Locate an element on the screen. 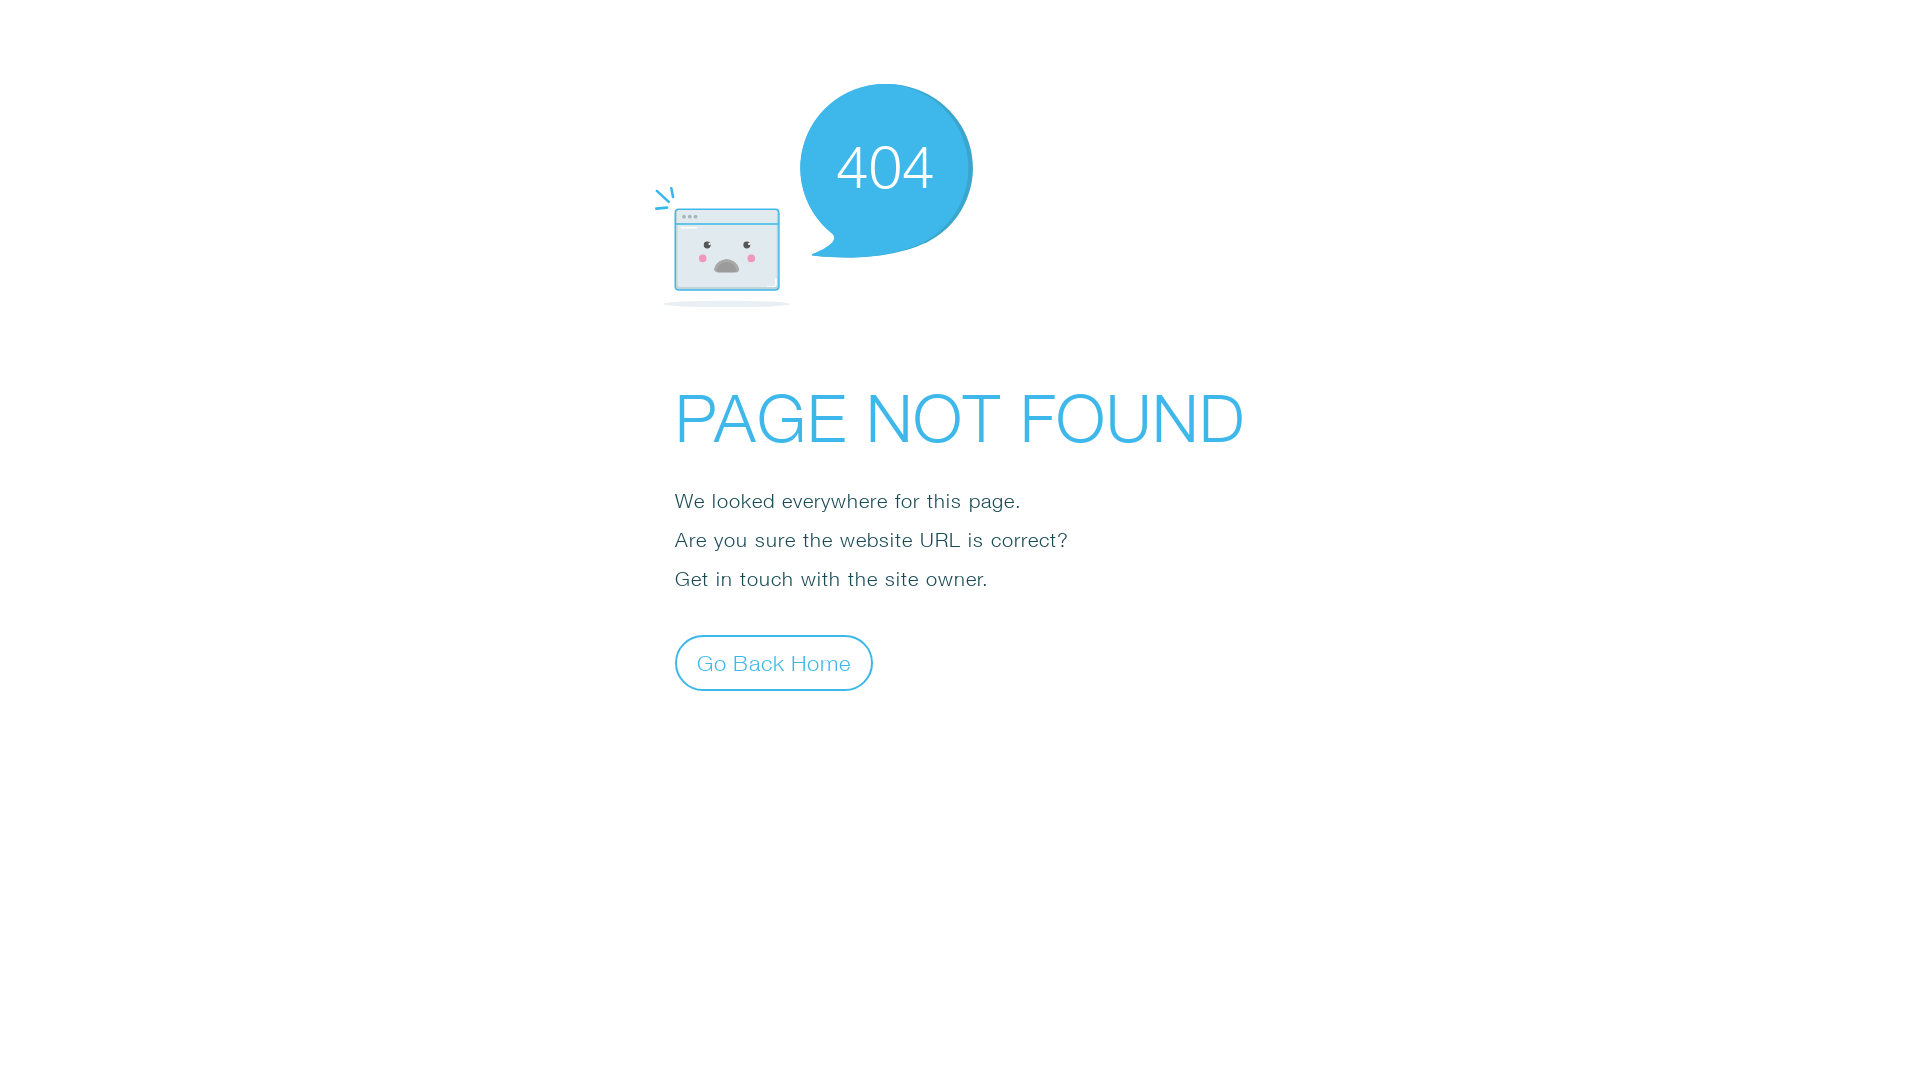  Go Back Home is located at coordinates (774, 662).